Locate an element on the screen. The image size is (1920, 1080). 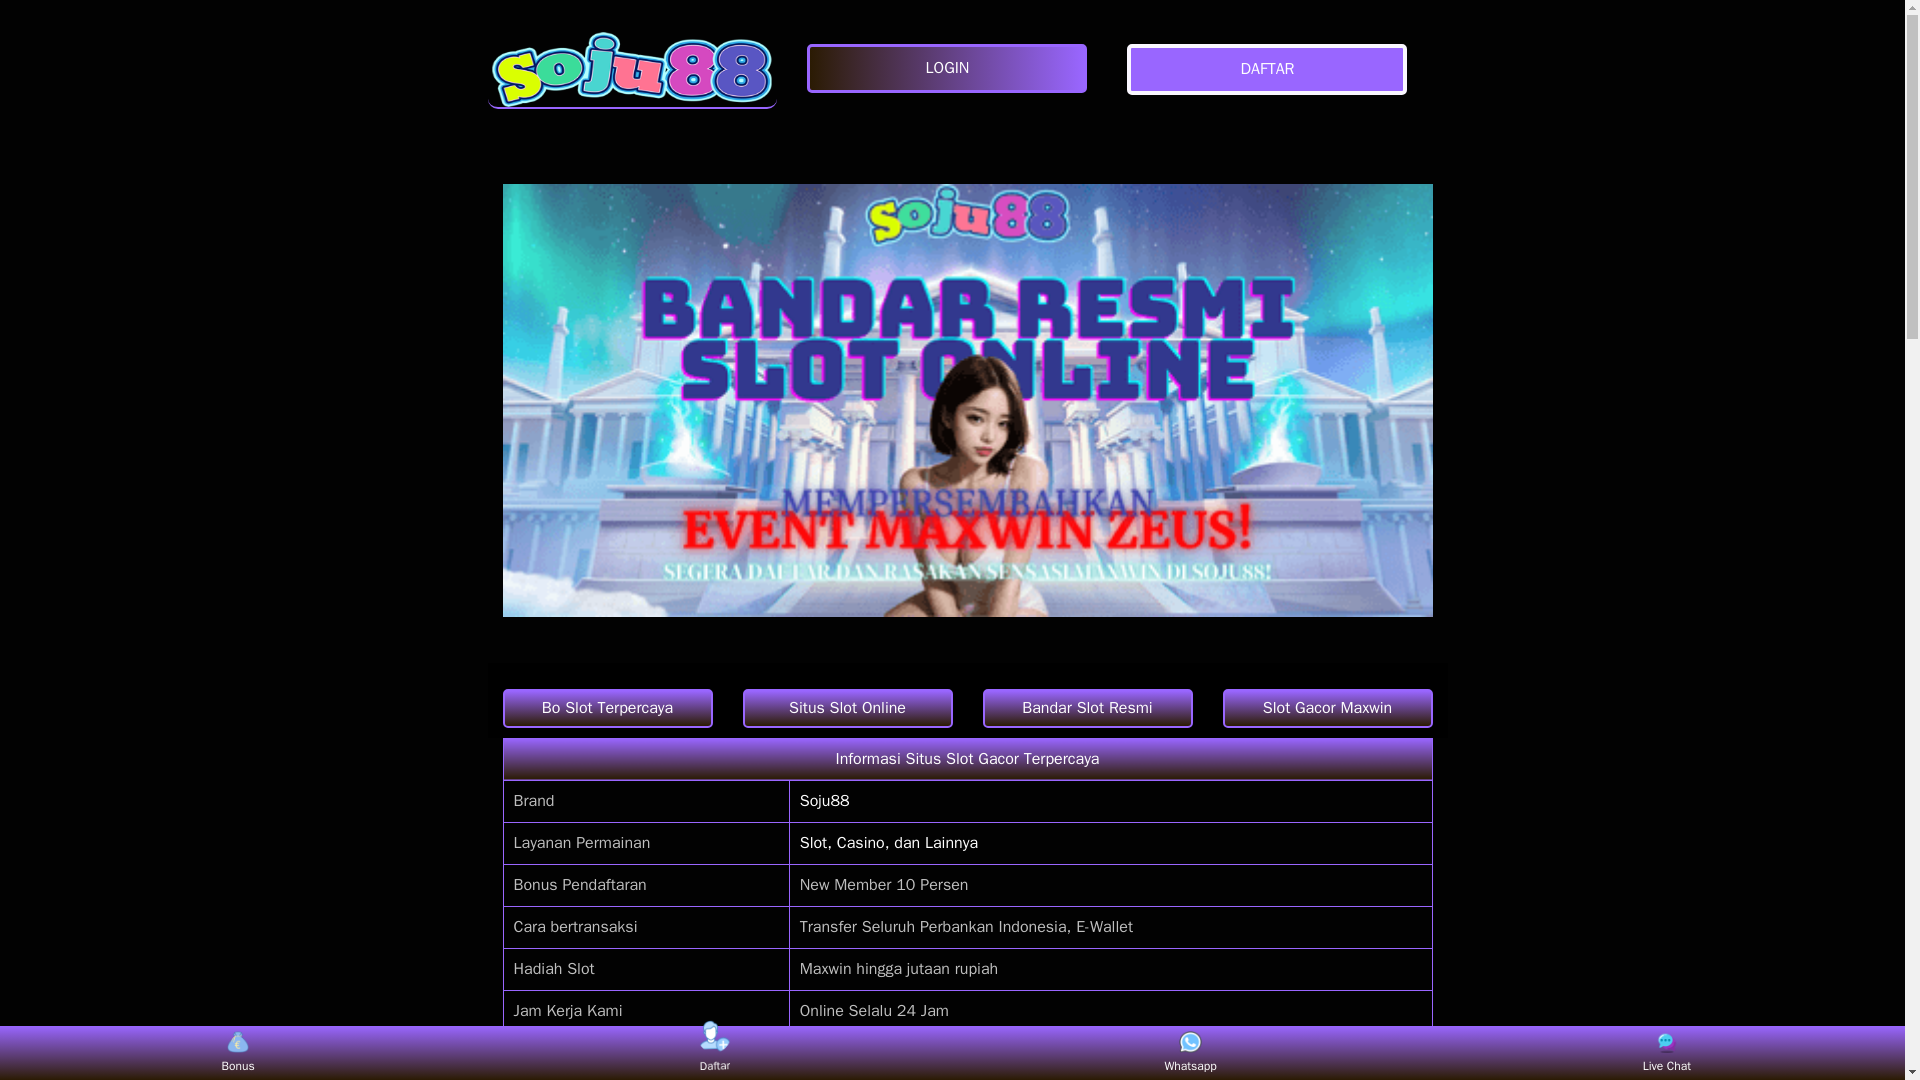
Soju88 is located at coordinates (825, 800).